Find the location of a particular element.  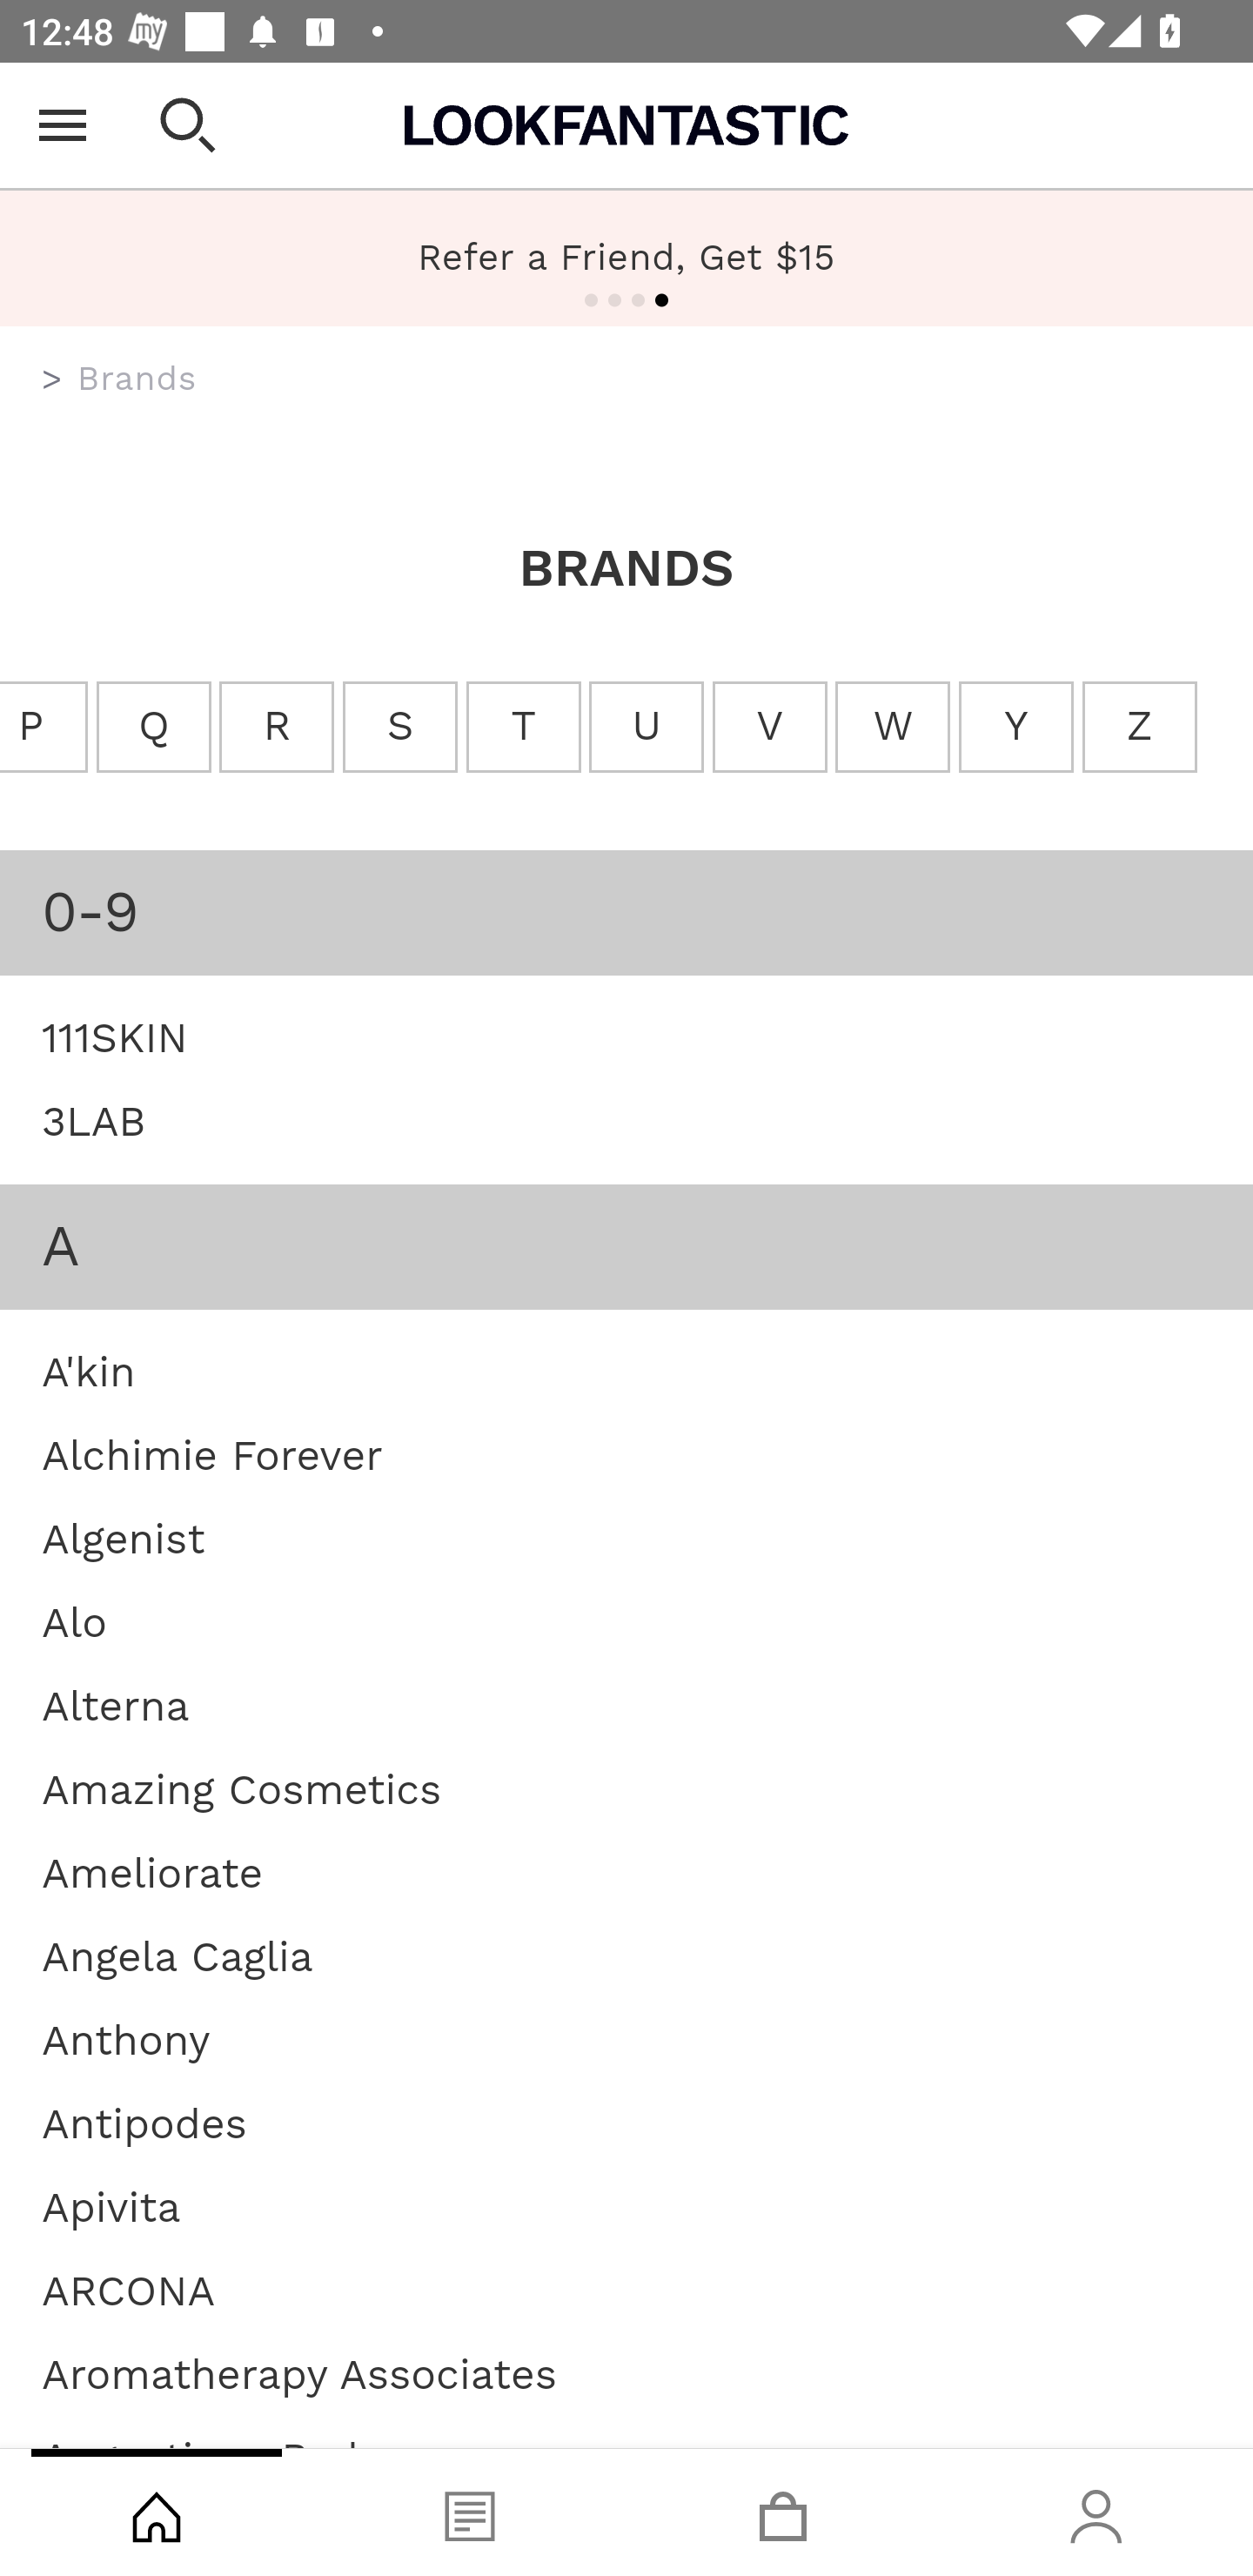

Account, tab, 4 of 4 is located at coordinates (1096, 2512).